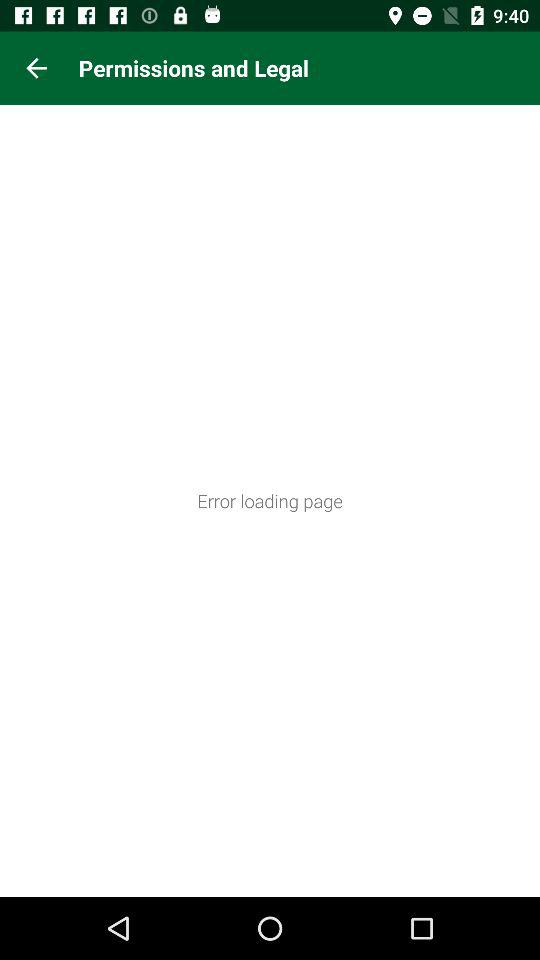 The height and width of the screenshot is (960, 540). What do you see at coordinates (36, 68) in the screenshot?
I see `tap icon at the top left corner` at bounding box center [36, 68].